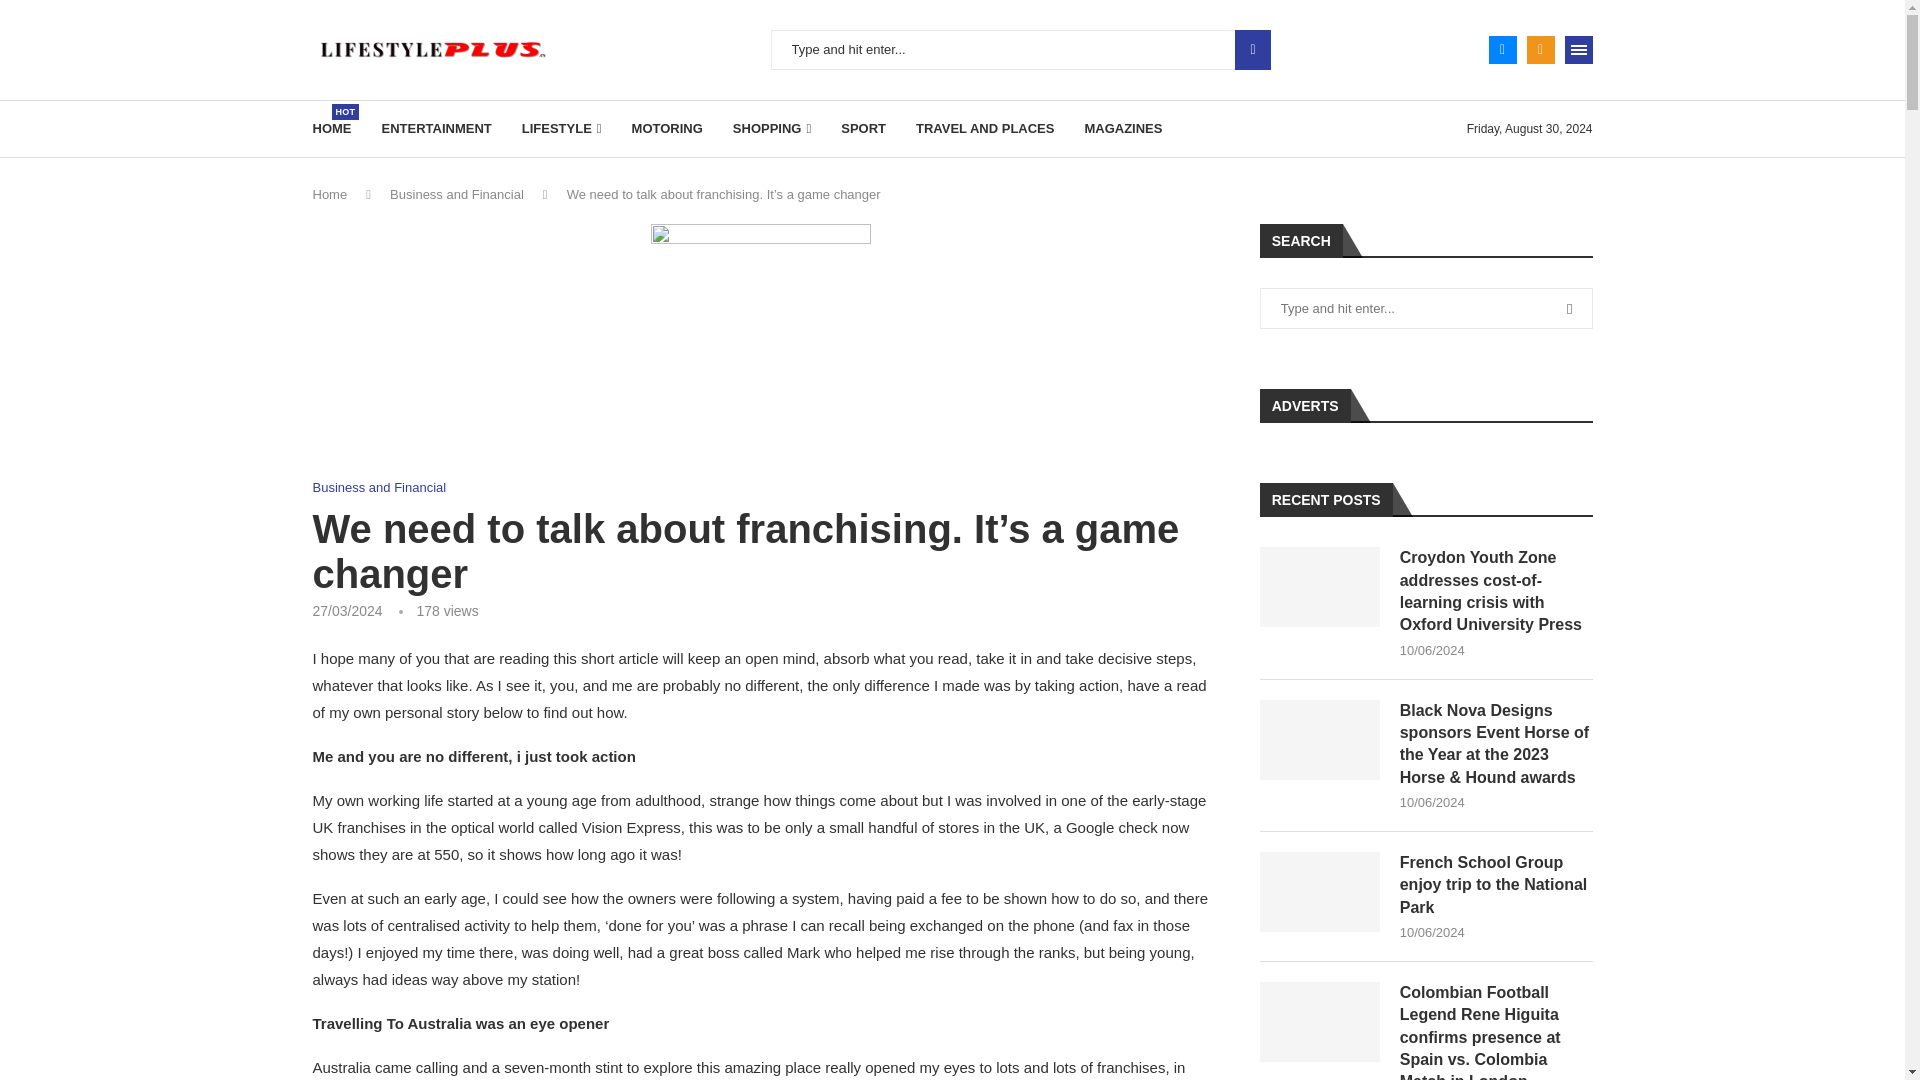 This screenshot has width=1920, height=1080. Describe the element at coordinates (984, 128) in the screenshot. I see `TRAVEL AND PLACES` at that location.